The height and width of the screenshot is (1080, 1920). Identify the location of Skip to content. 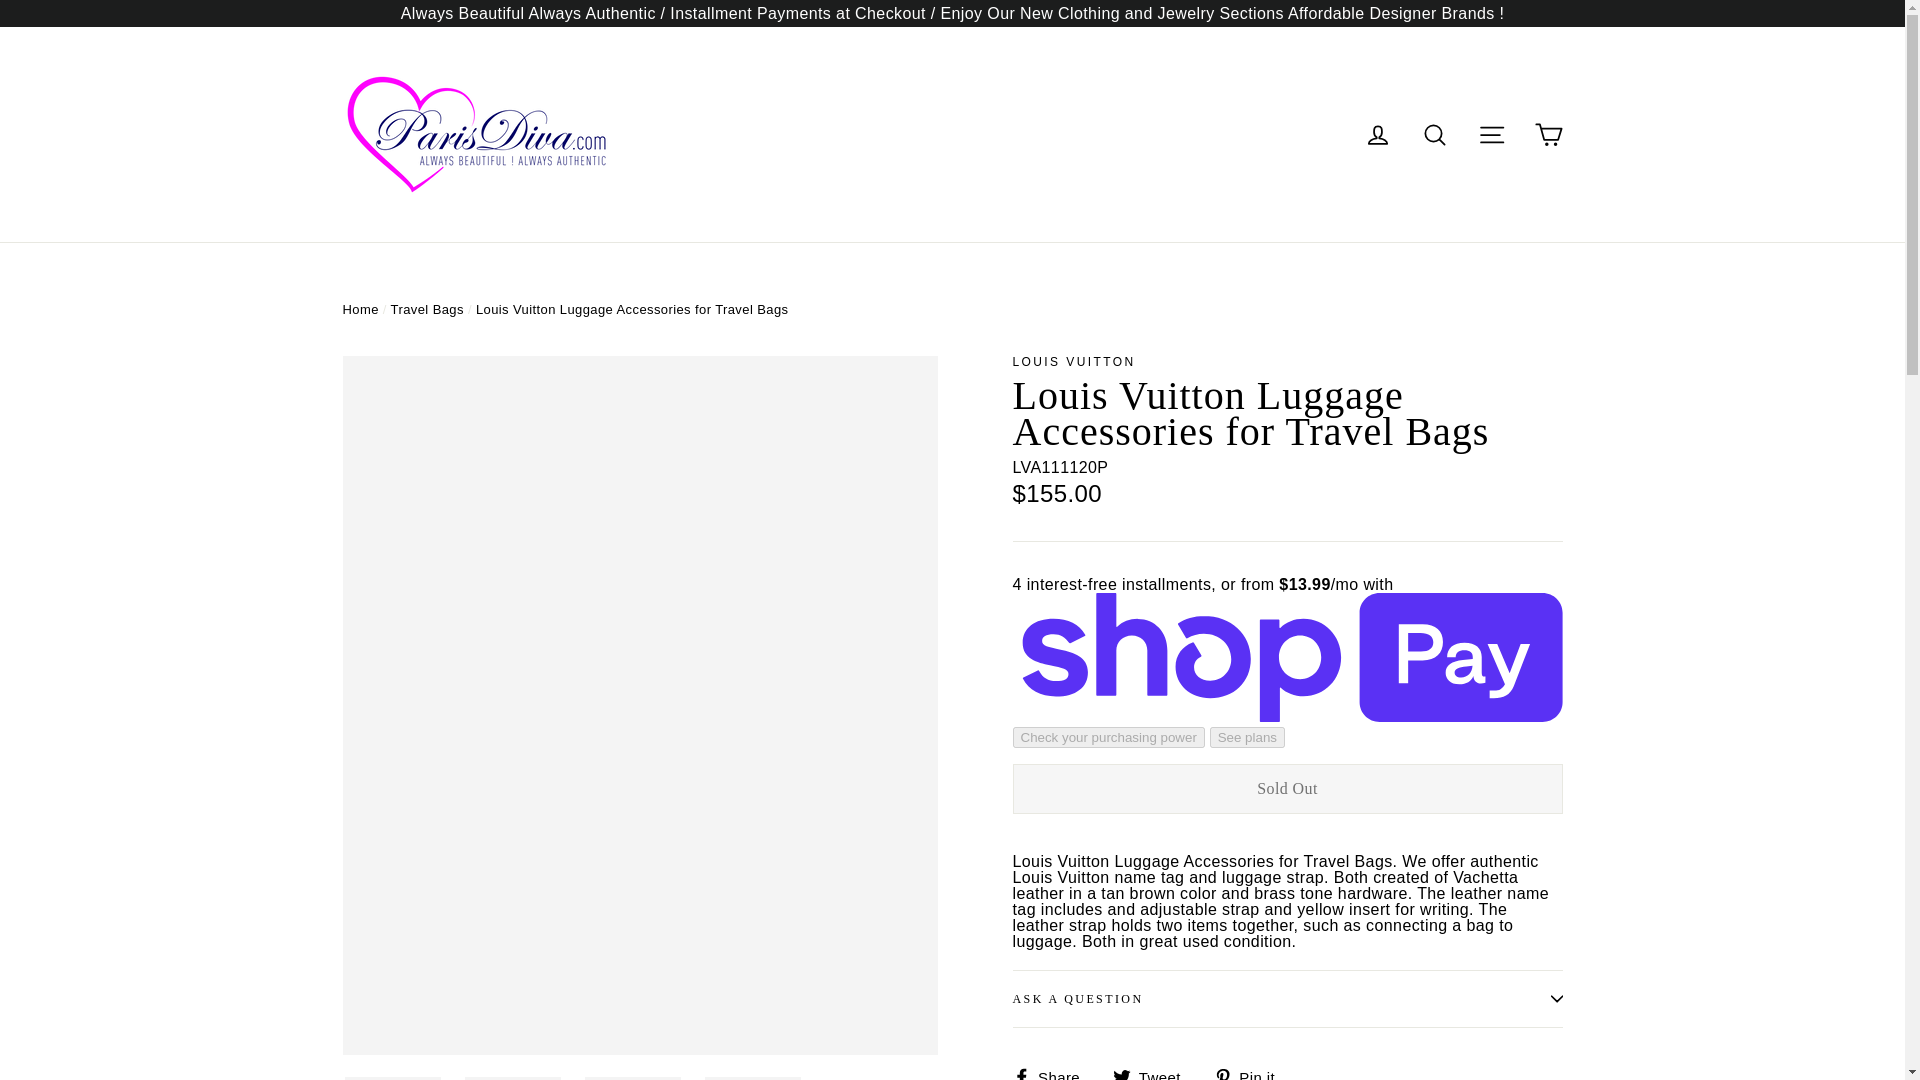
(360, 310).